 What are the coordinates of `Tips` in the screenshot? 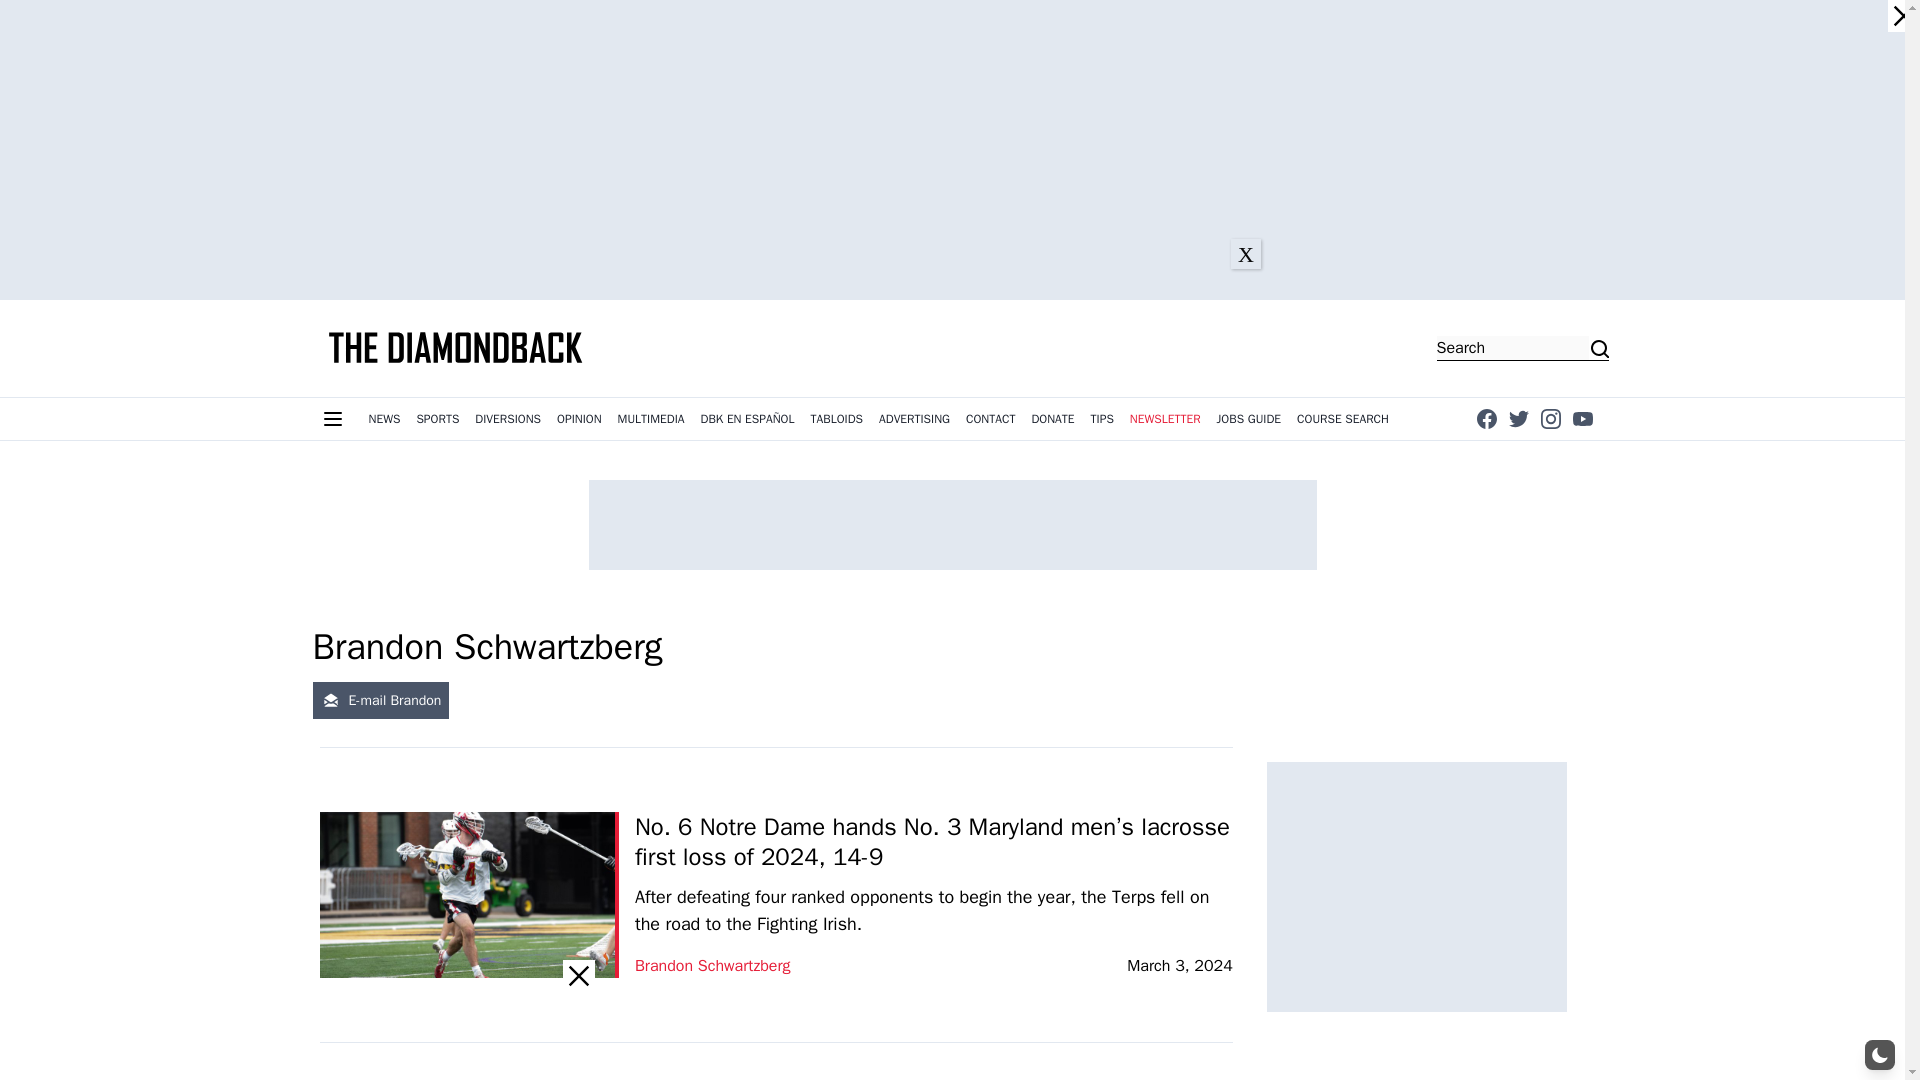 It's located at (1102, 418).